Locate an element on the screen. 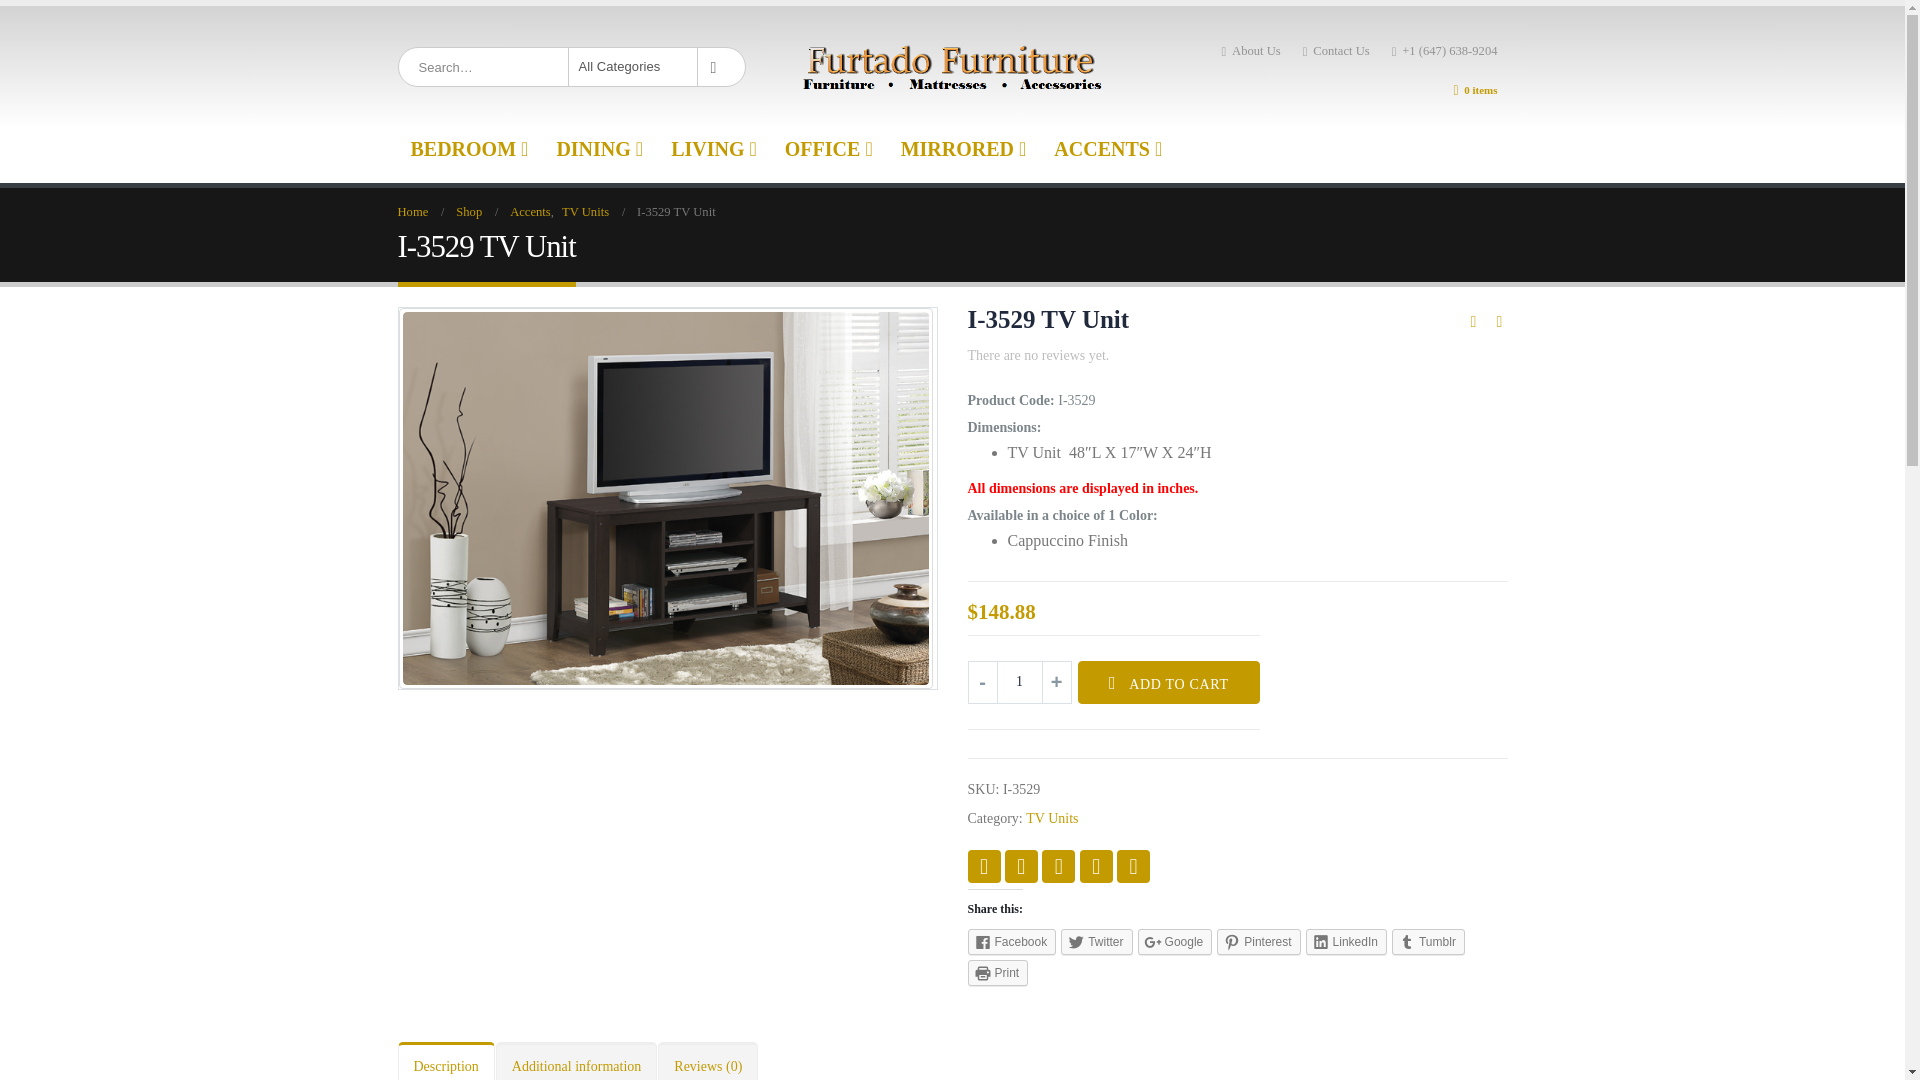 This screenshot has height=1080, width=1920. DINING is located at coordinates (600, 148).